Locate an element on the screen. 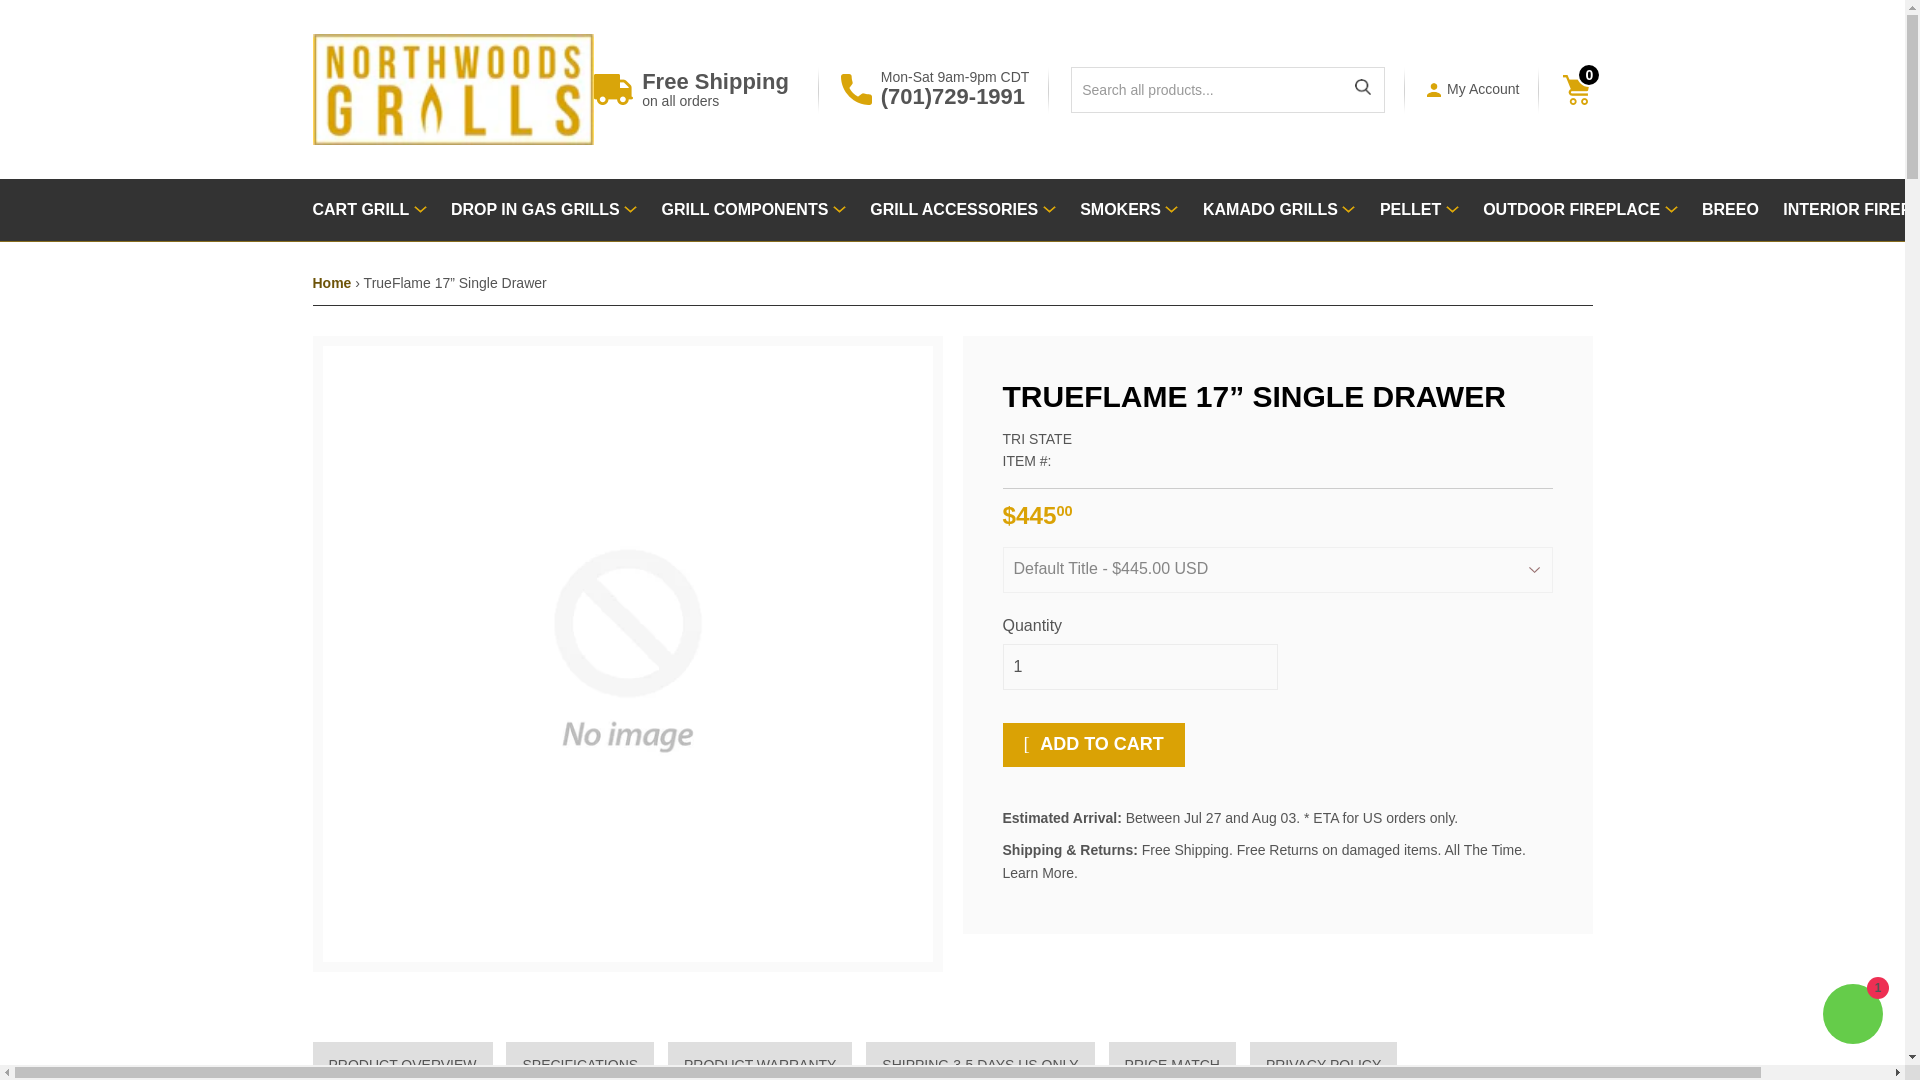 The width and height of the screenshot is (1920, 1080). Shopify online store chat is located at coordinates (1852, 1016).